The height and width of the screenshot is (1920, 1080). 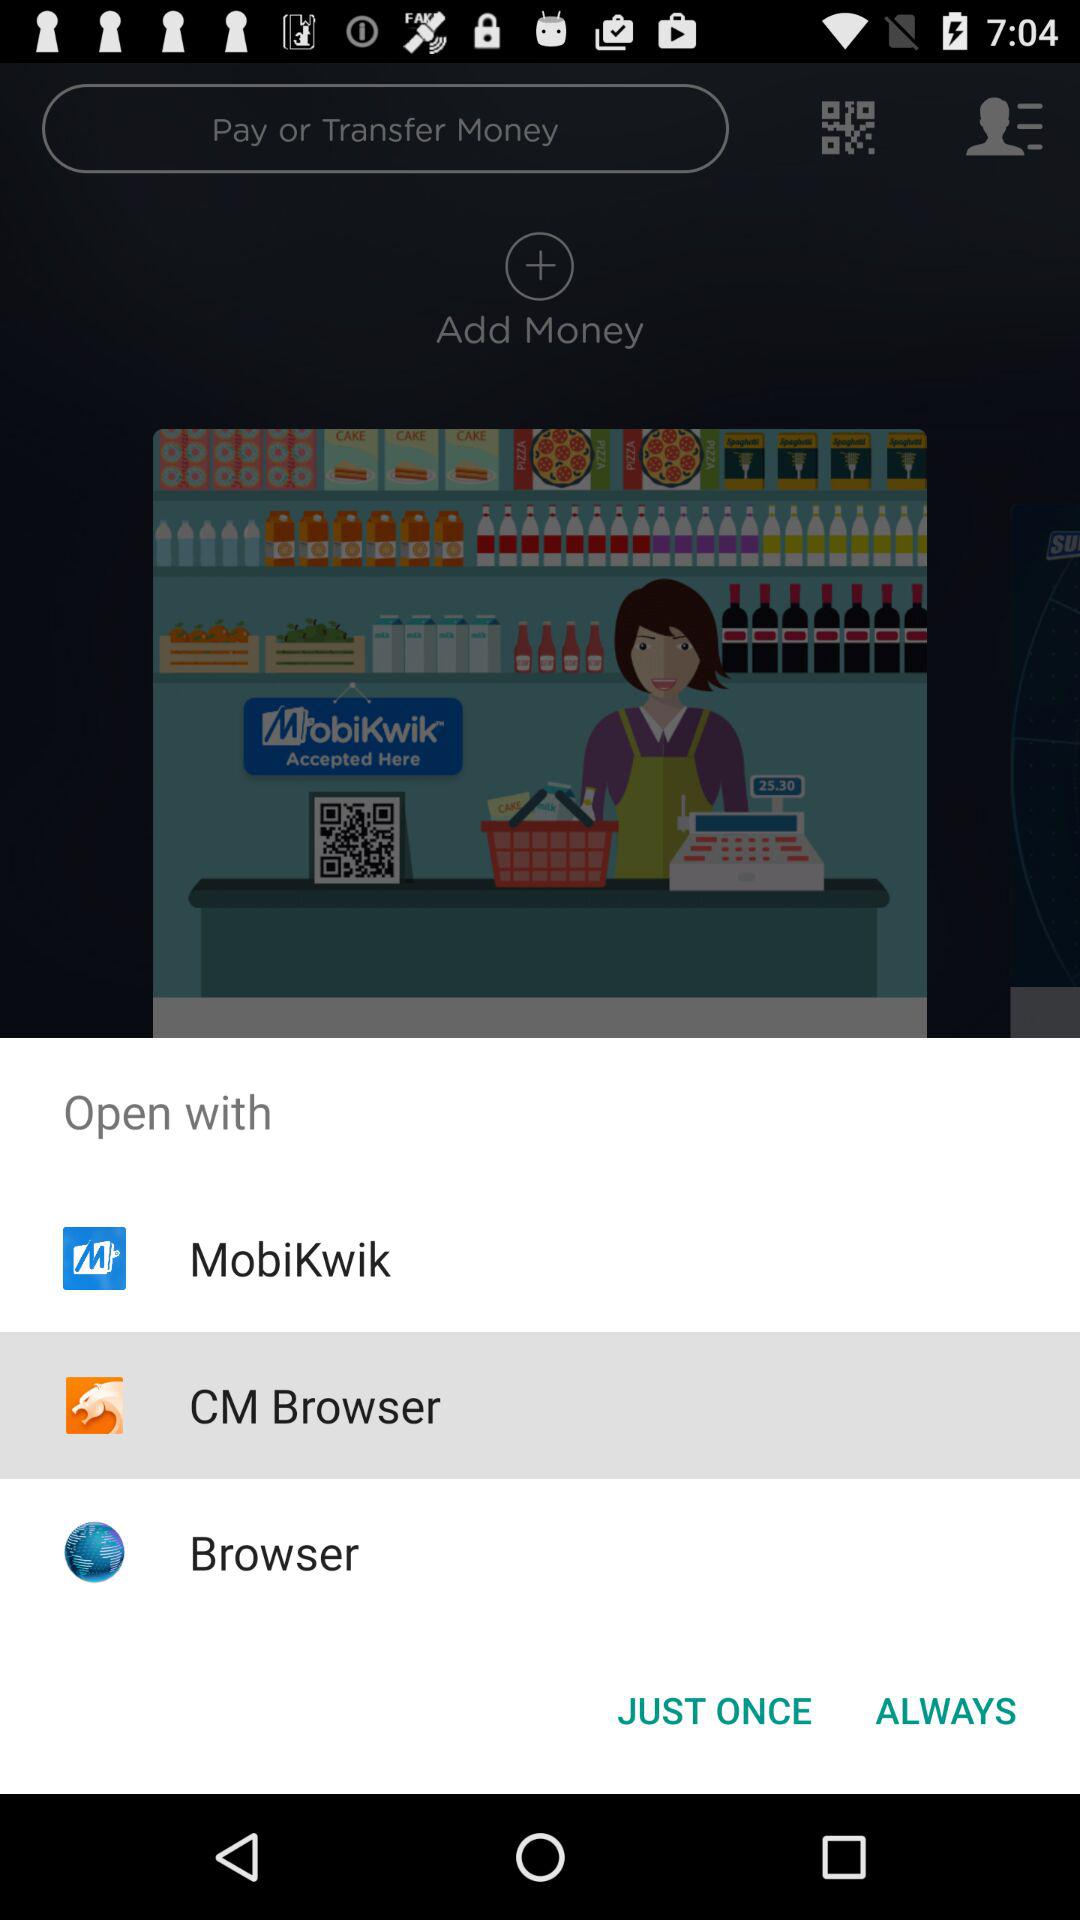 What do you see at coordinates (314, 1405) in the screenshot?
I see `tap the cm browser item` at bounding box center [314, 1405].